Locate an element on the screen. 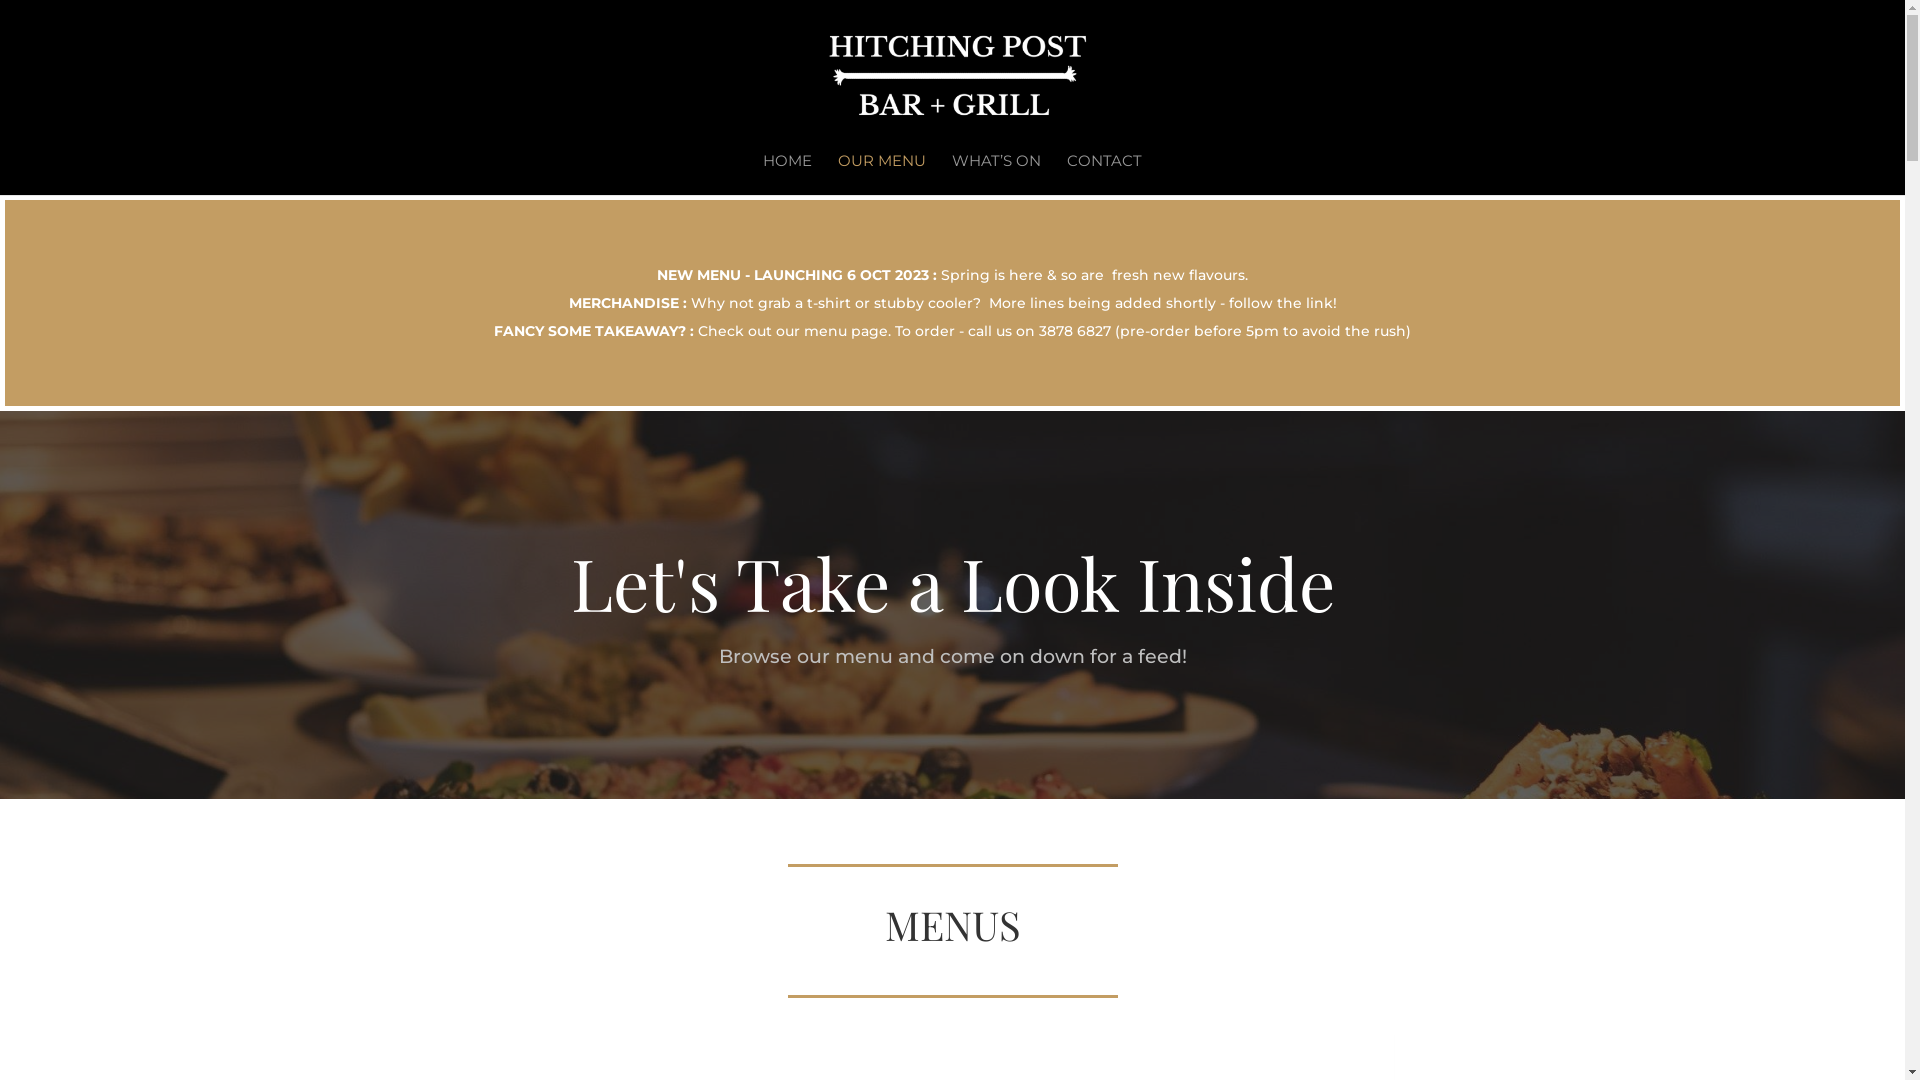 The width and height of the screenshot is (1920, 1080). OUR MENU is located at coordinates (882, 174).